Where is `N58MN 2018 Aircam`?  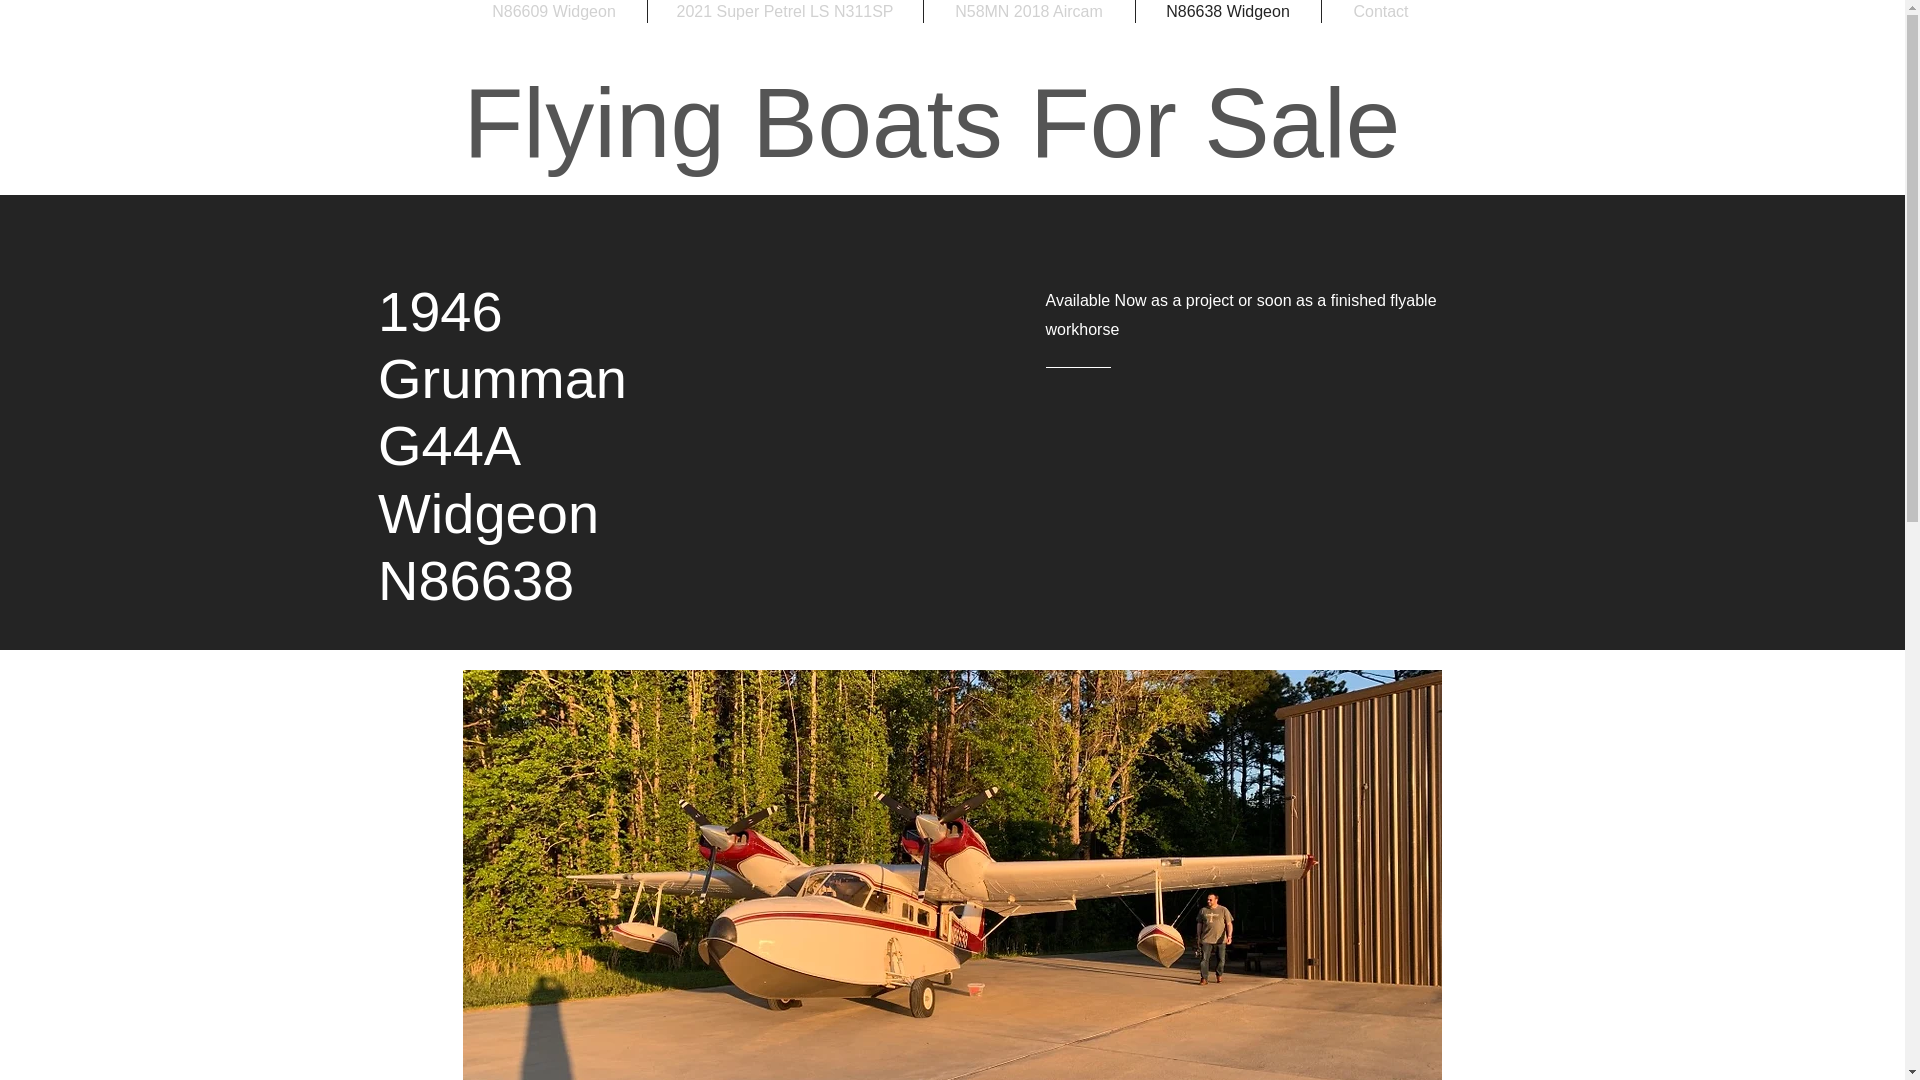
N58MN 2018 Aircam is located at coordinates (1028, 11).